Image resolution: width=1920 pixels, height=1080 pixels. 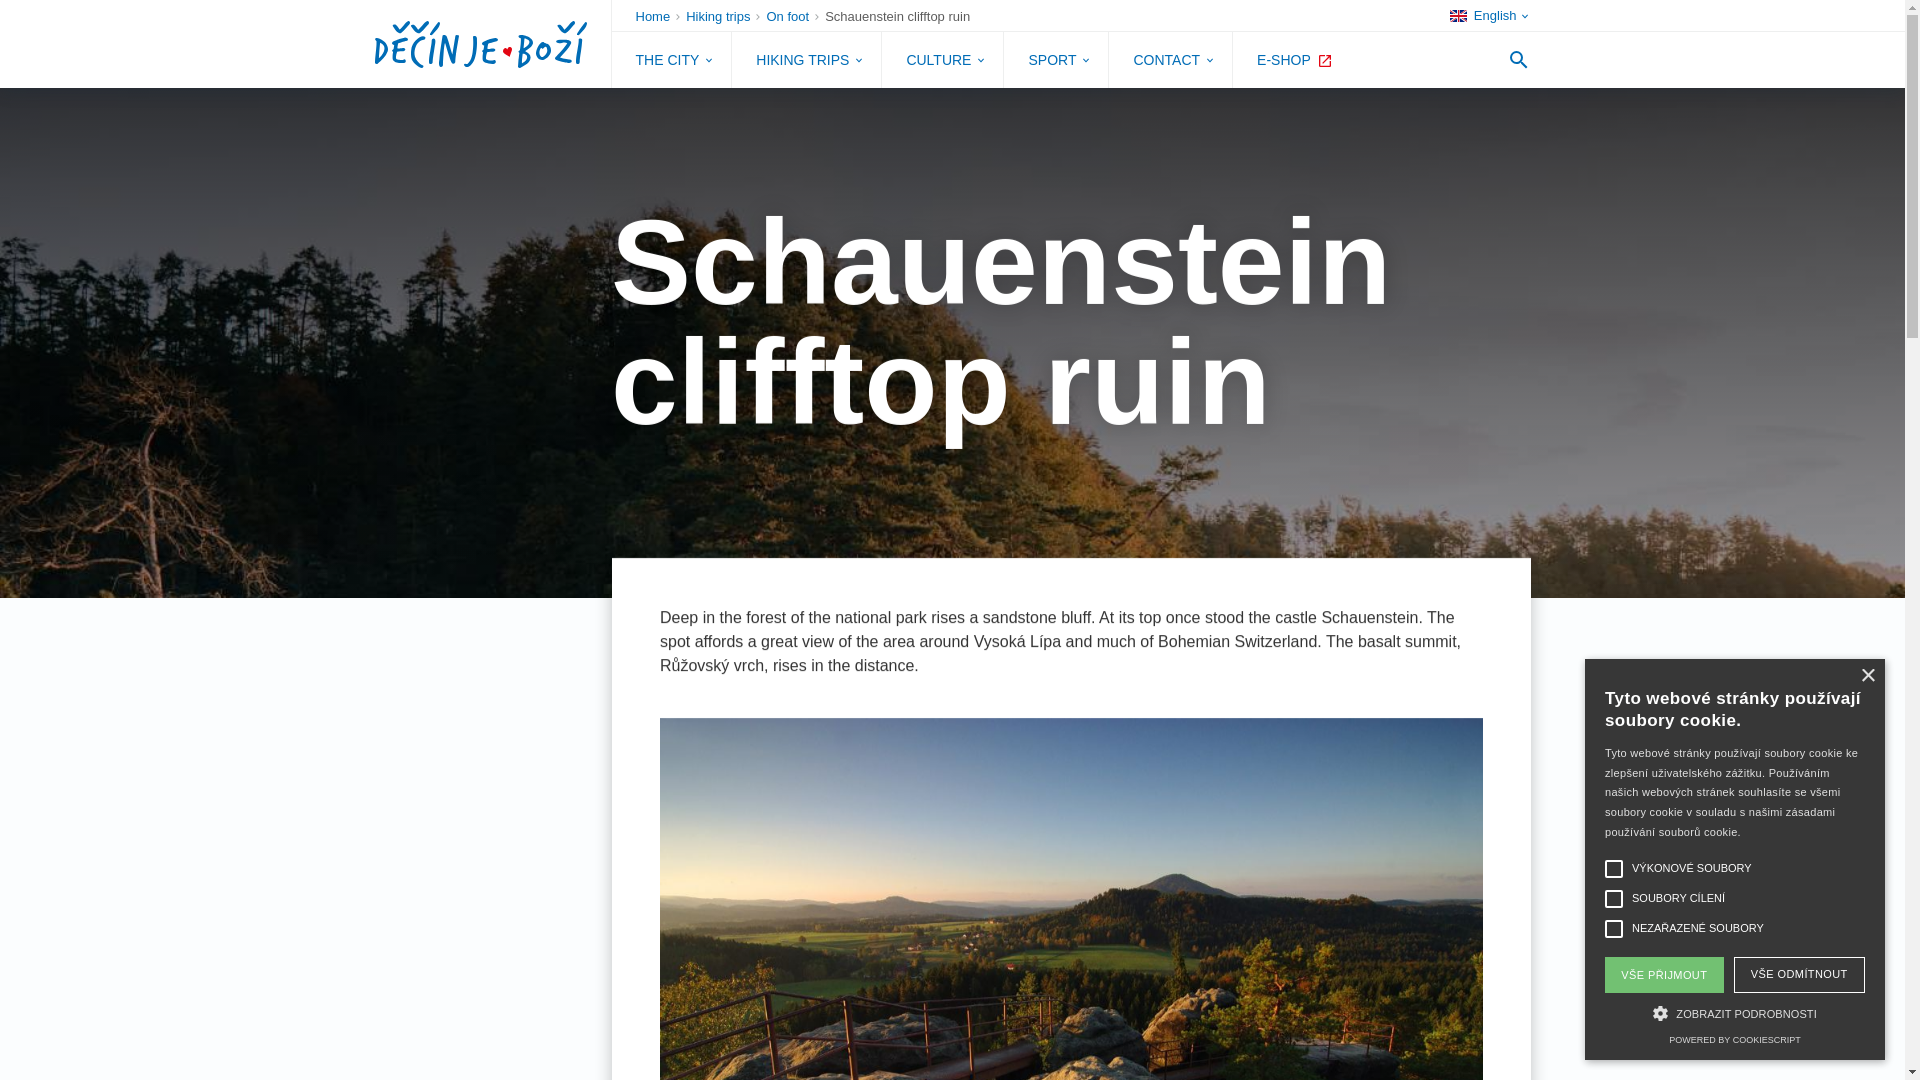 I want to click on Decin, so click(x=480, y=44).